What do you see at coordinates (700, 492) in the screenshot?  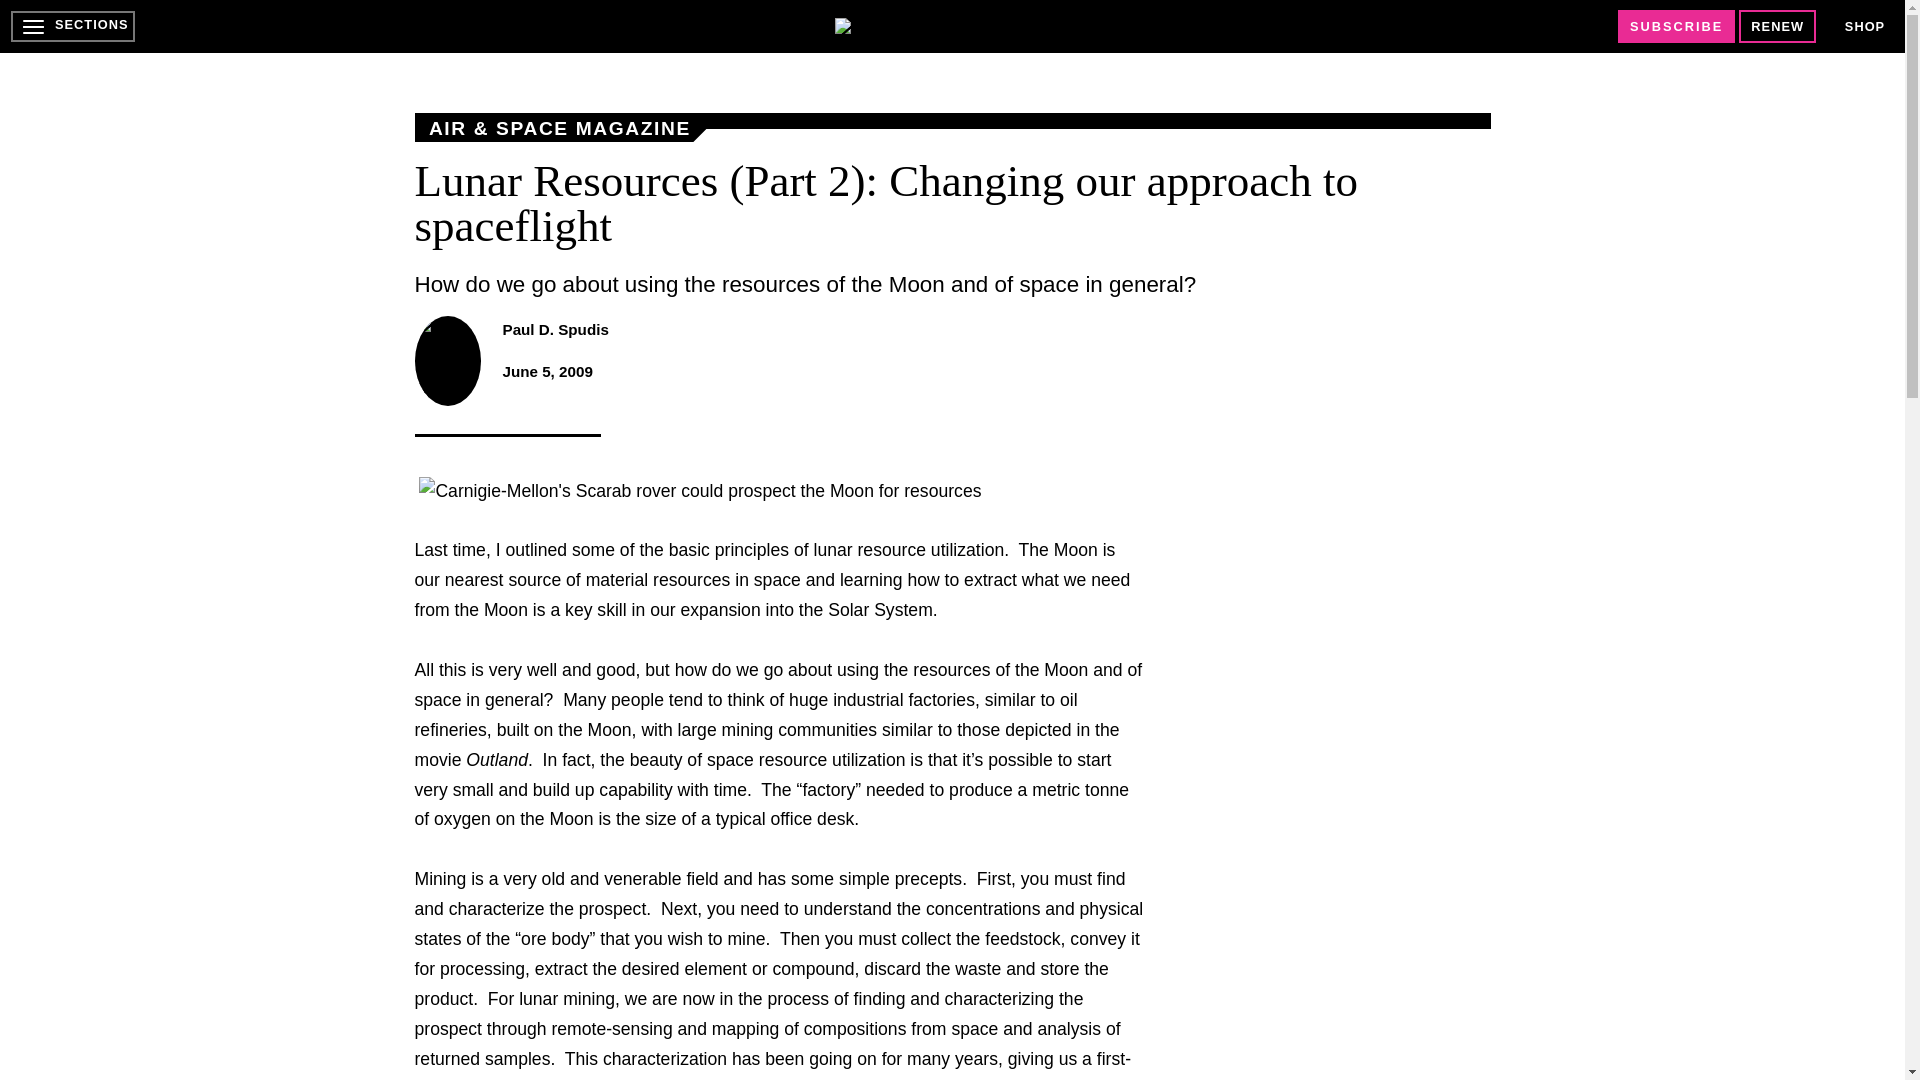 I see `scarab` at bounding box center [700, 492].